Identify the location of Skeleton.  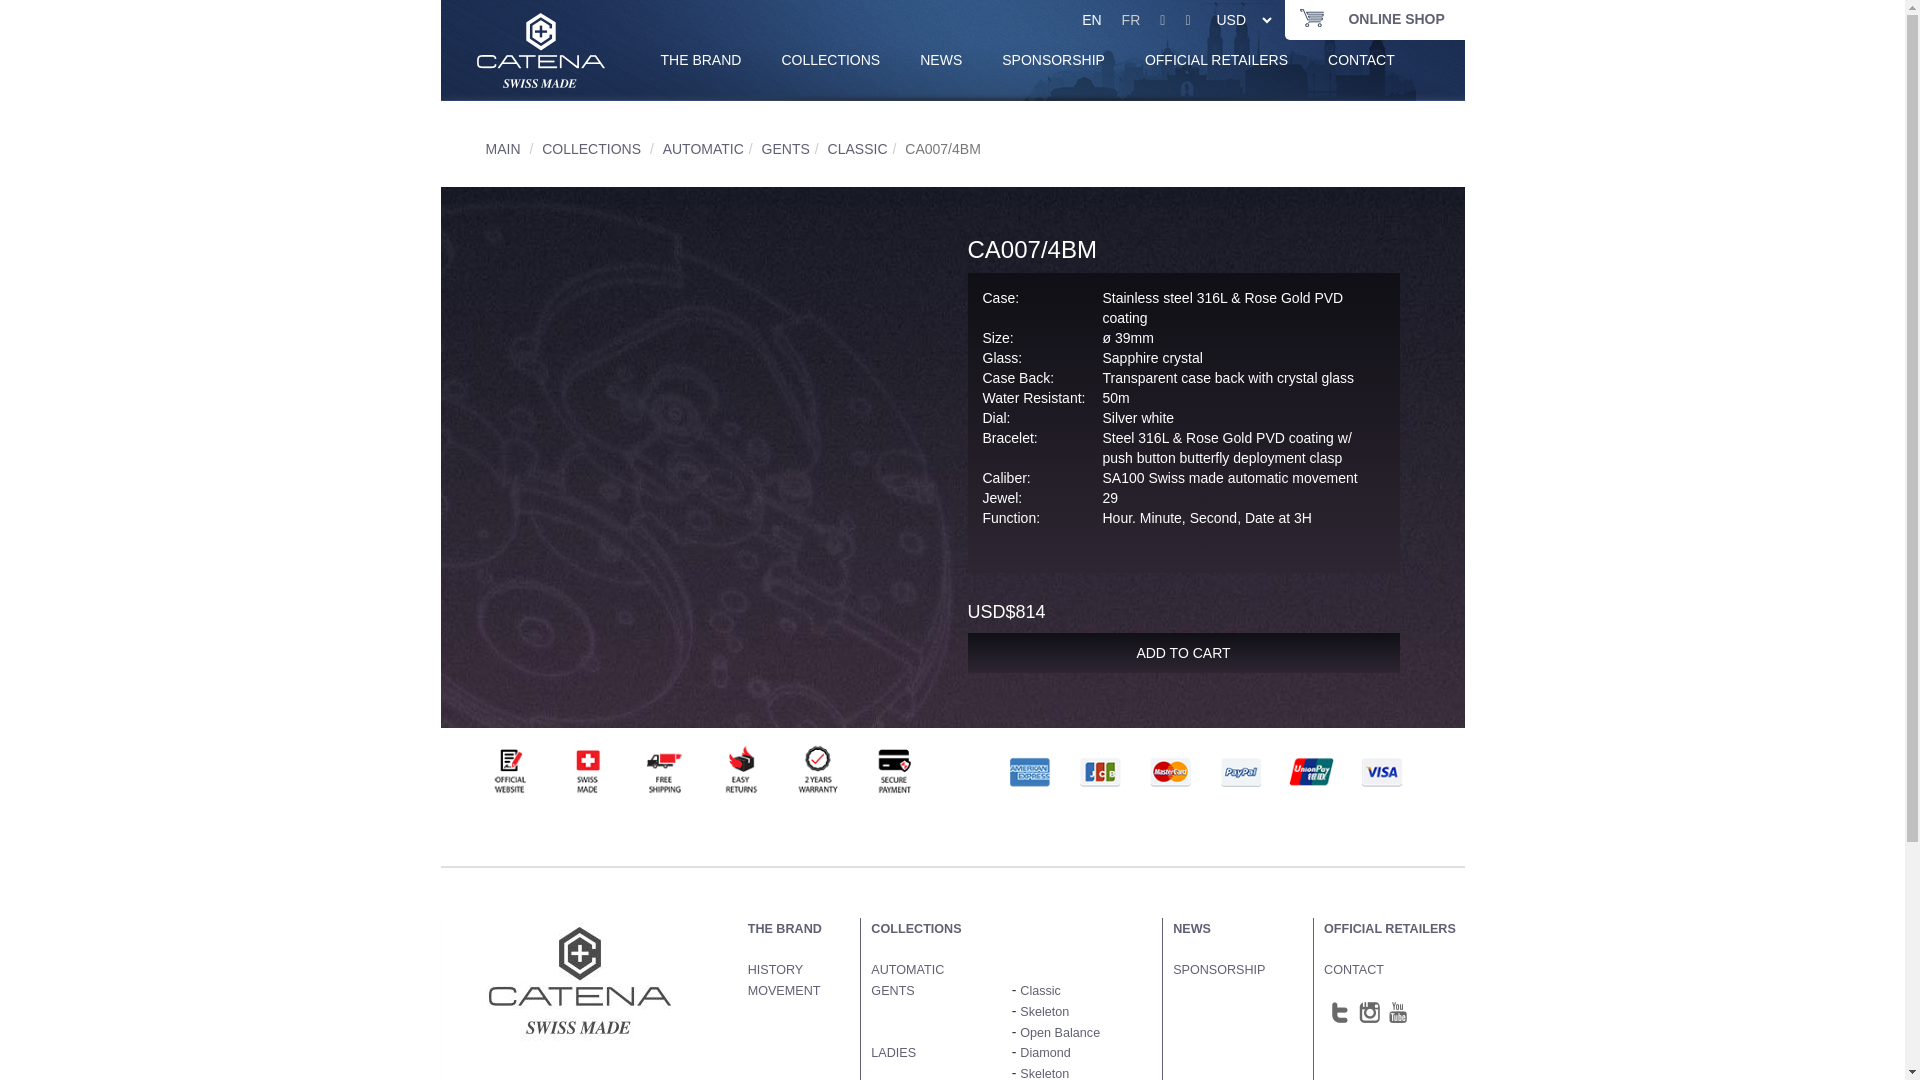
(1044, 1012).